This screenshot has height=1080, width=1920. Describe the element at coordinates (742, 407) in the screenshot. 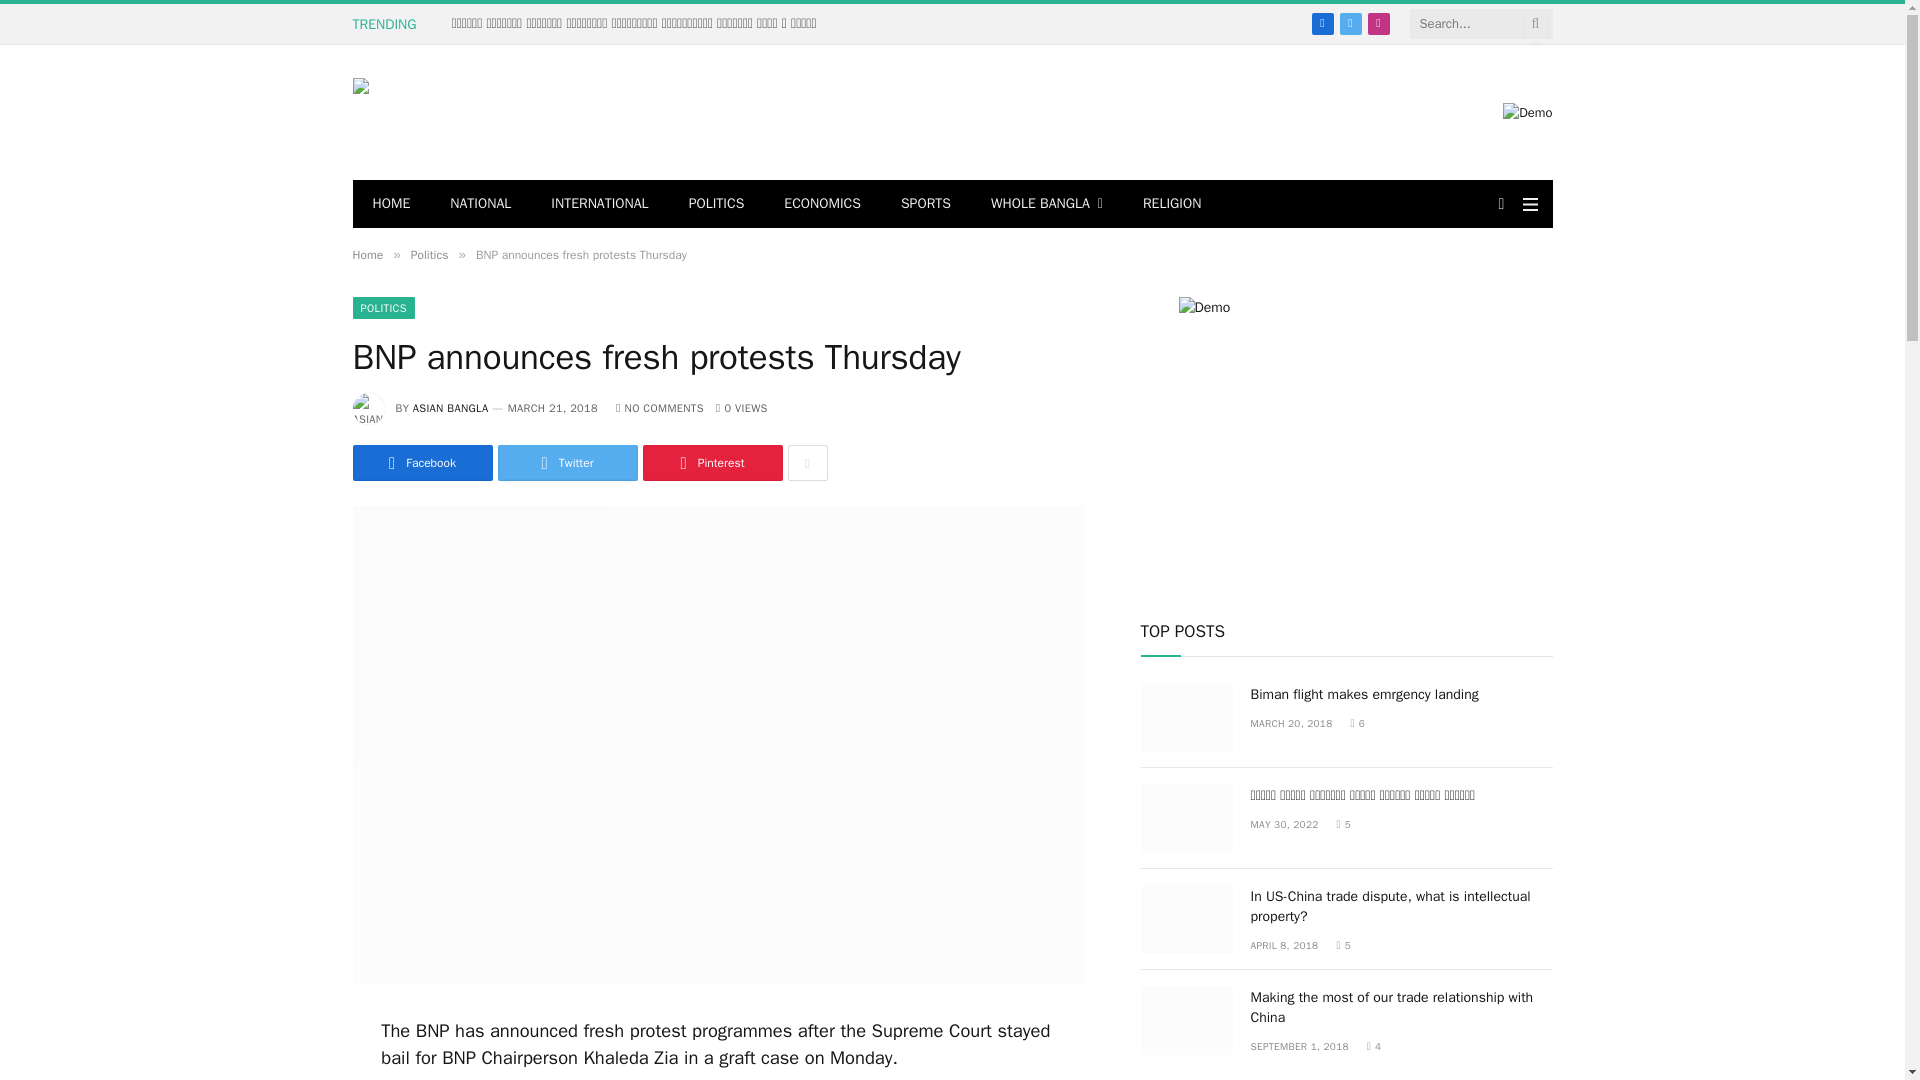

I see `0 Article Views` at that location.